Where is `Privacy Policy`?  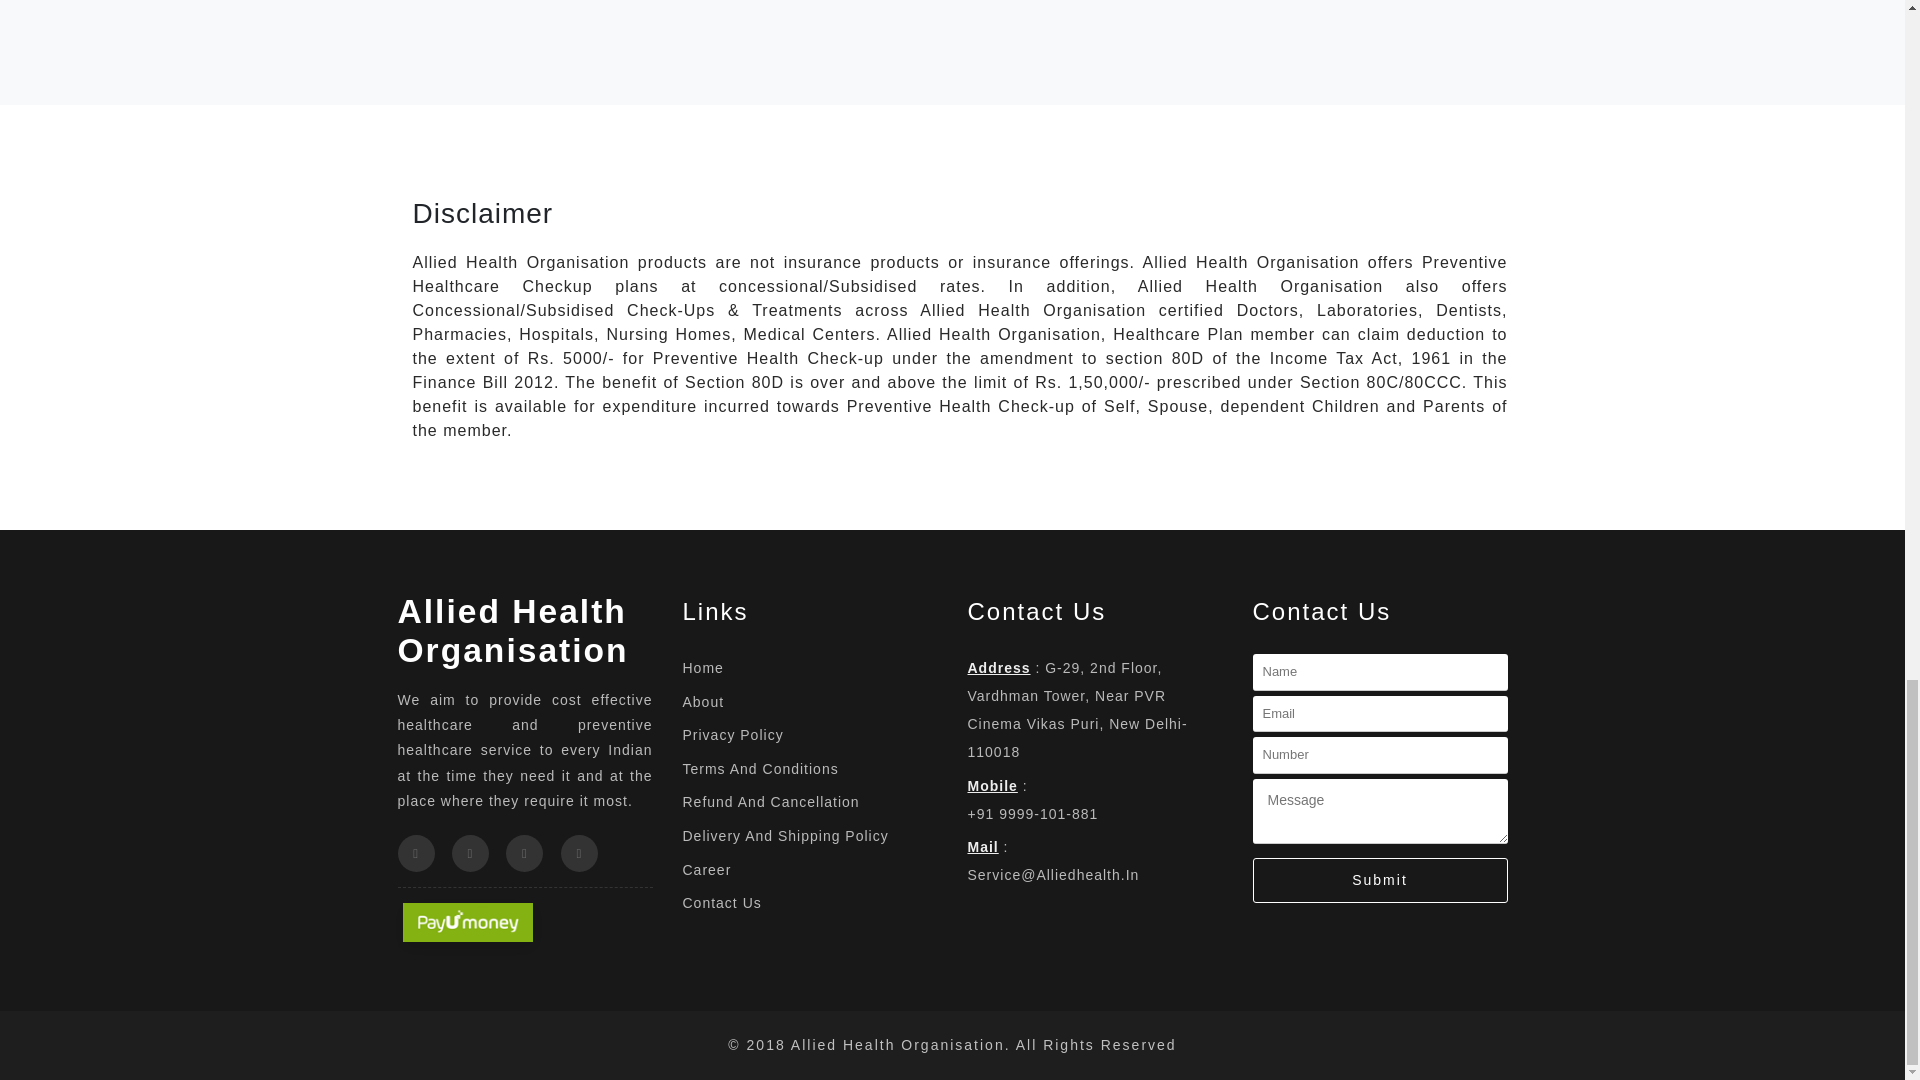 Privacy Policy is located at coordinates (808, 735).